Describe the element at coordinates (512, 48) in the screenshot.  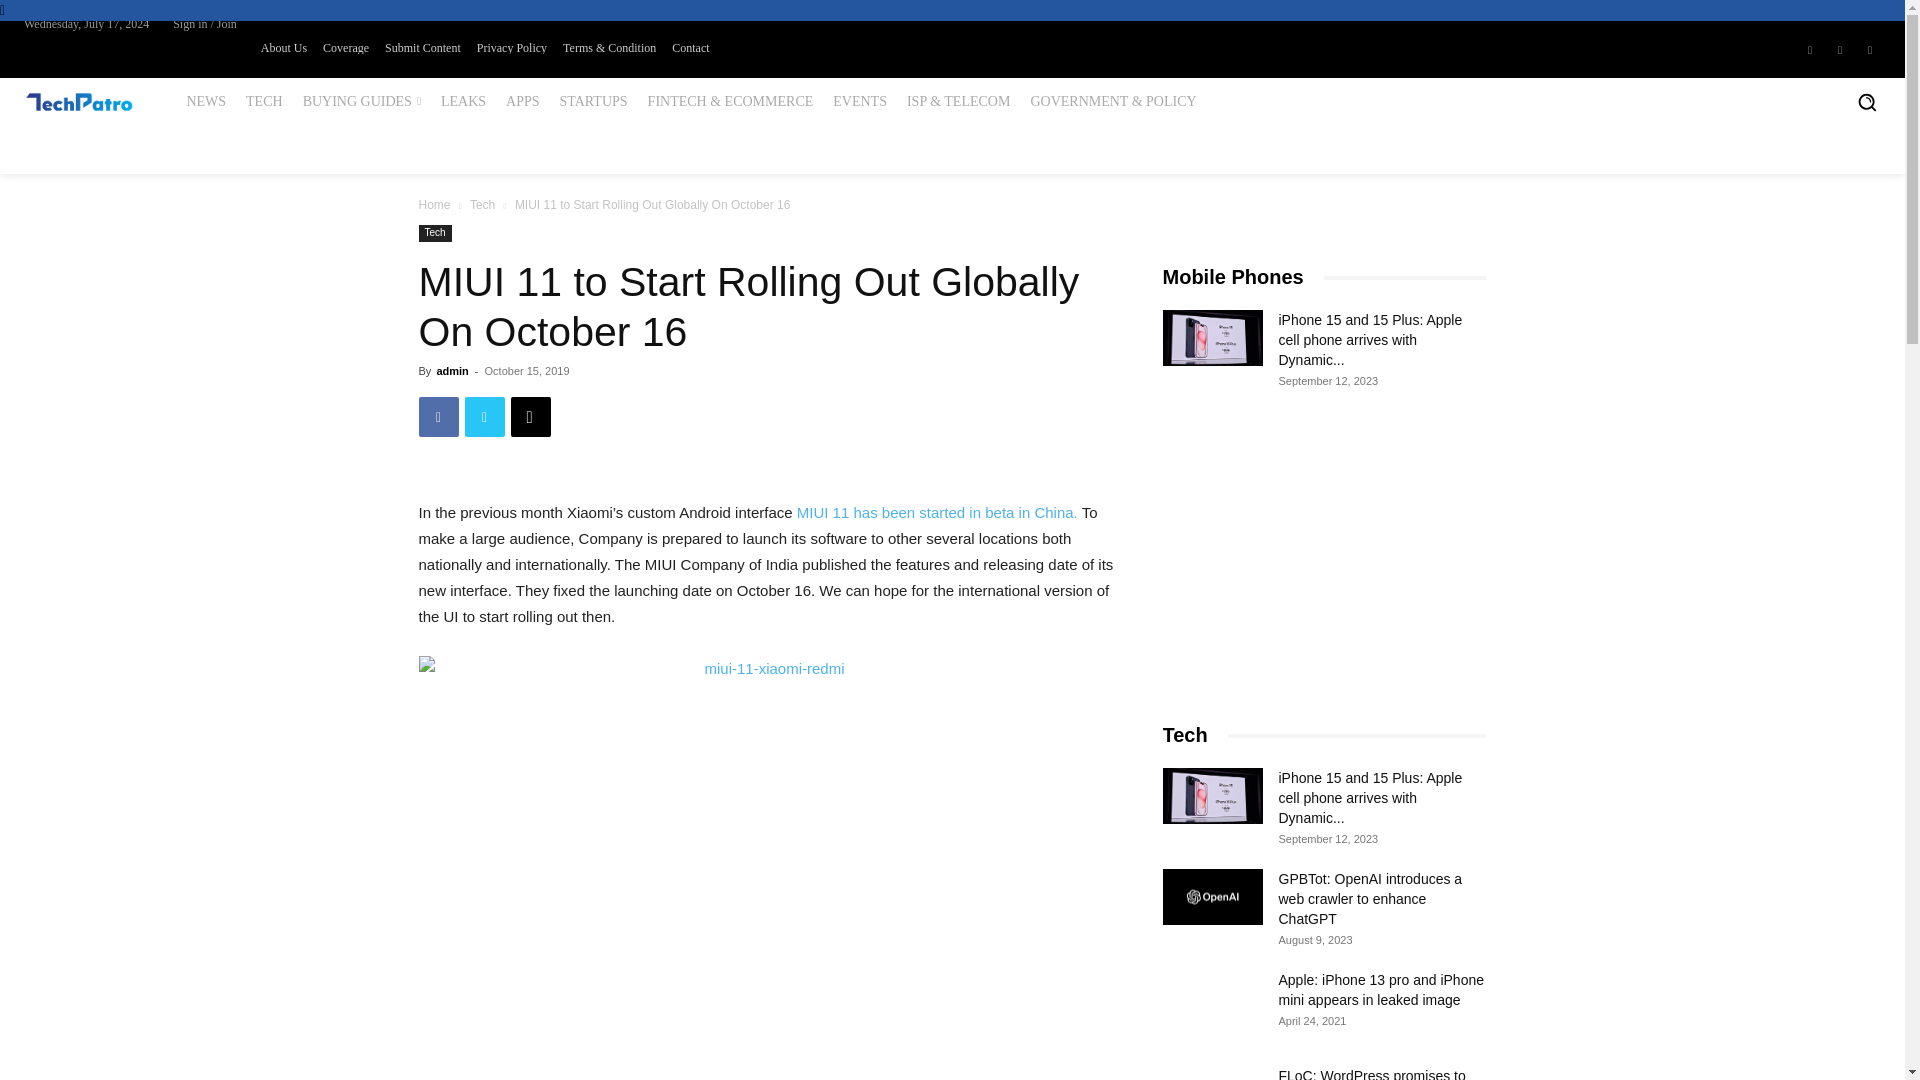
I see `Privacy Policy` at that location.